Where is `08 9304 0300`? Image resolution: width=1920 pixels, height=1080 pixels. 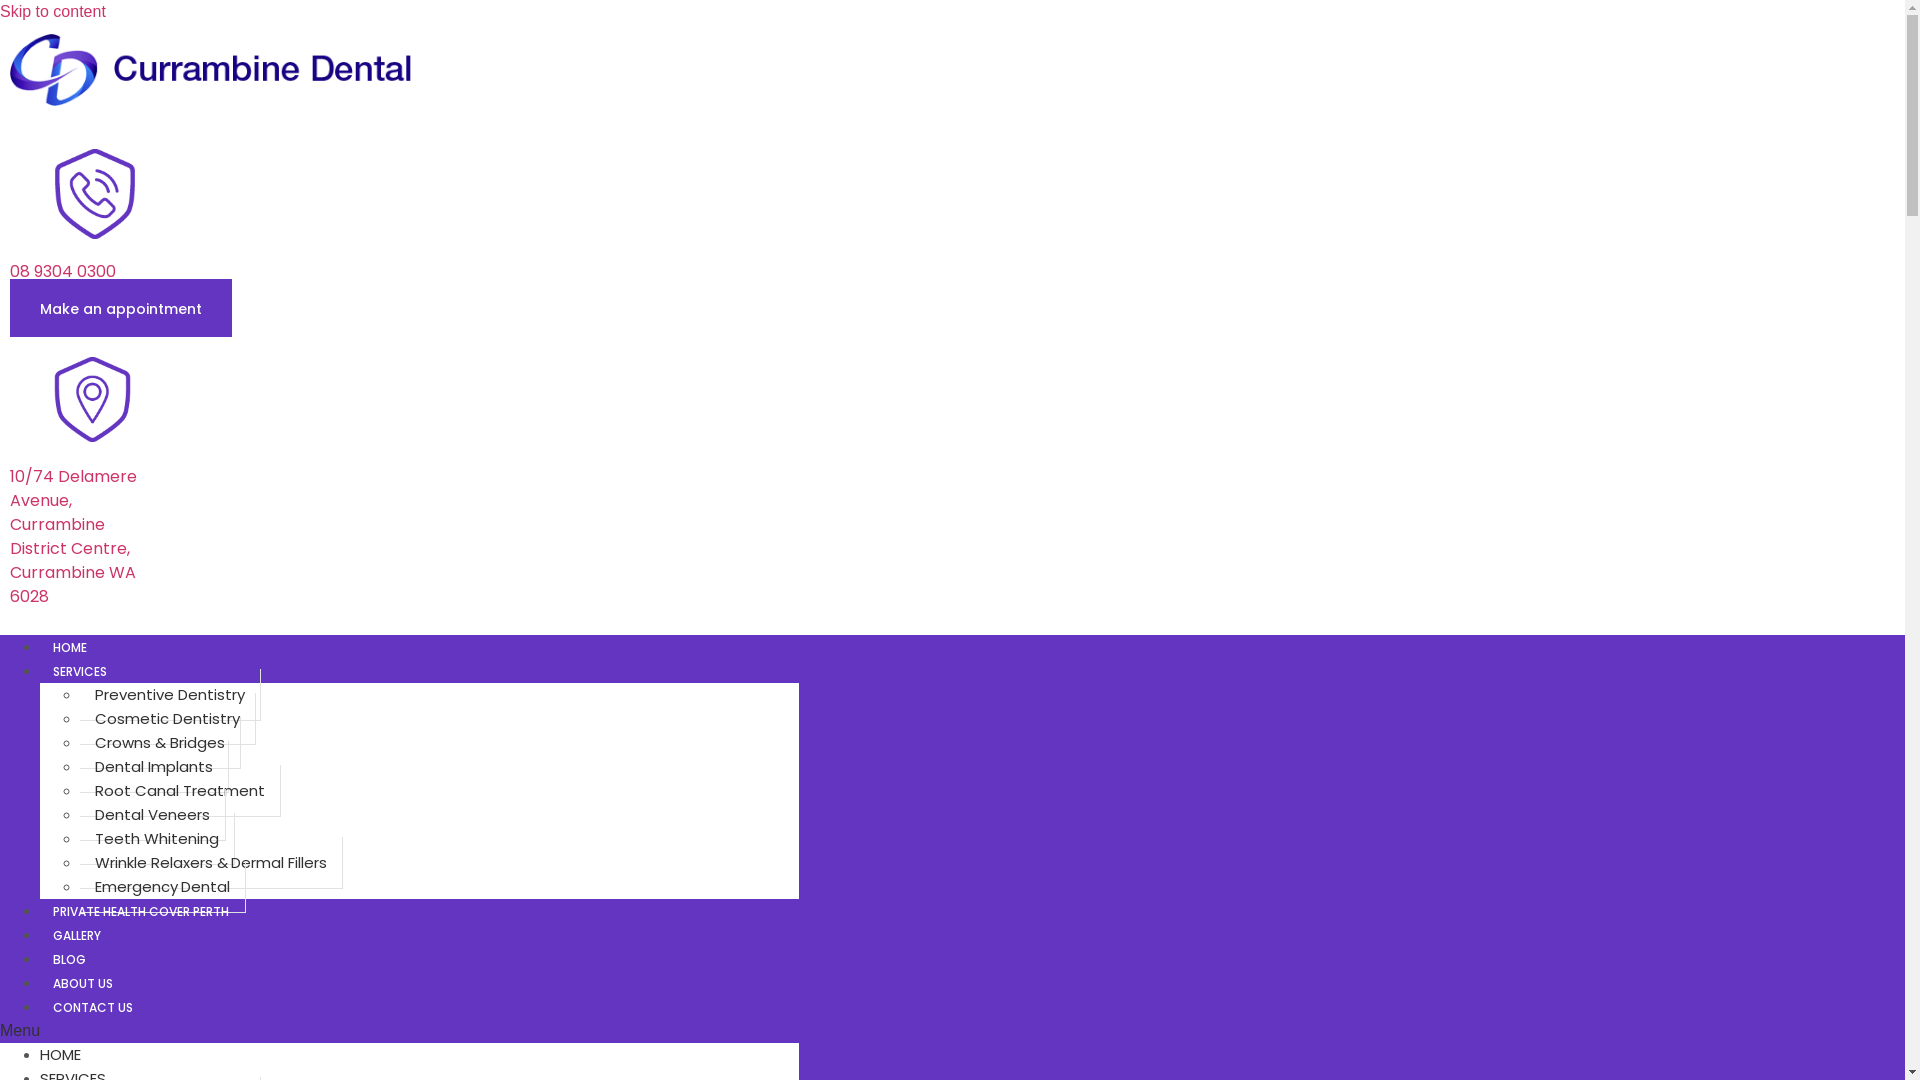
08 9304 0300 is located at coordinates (63, 272).